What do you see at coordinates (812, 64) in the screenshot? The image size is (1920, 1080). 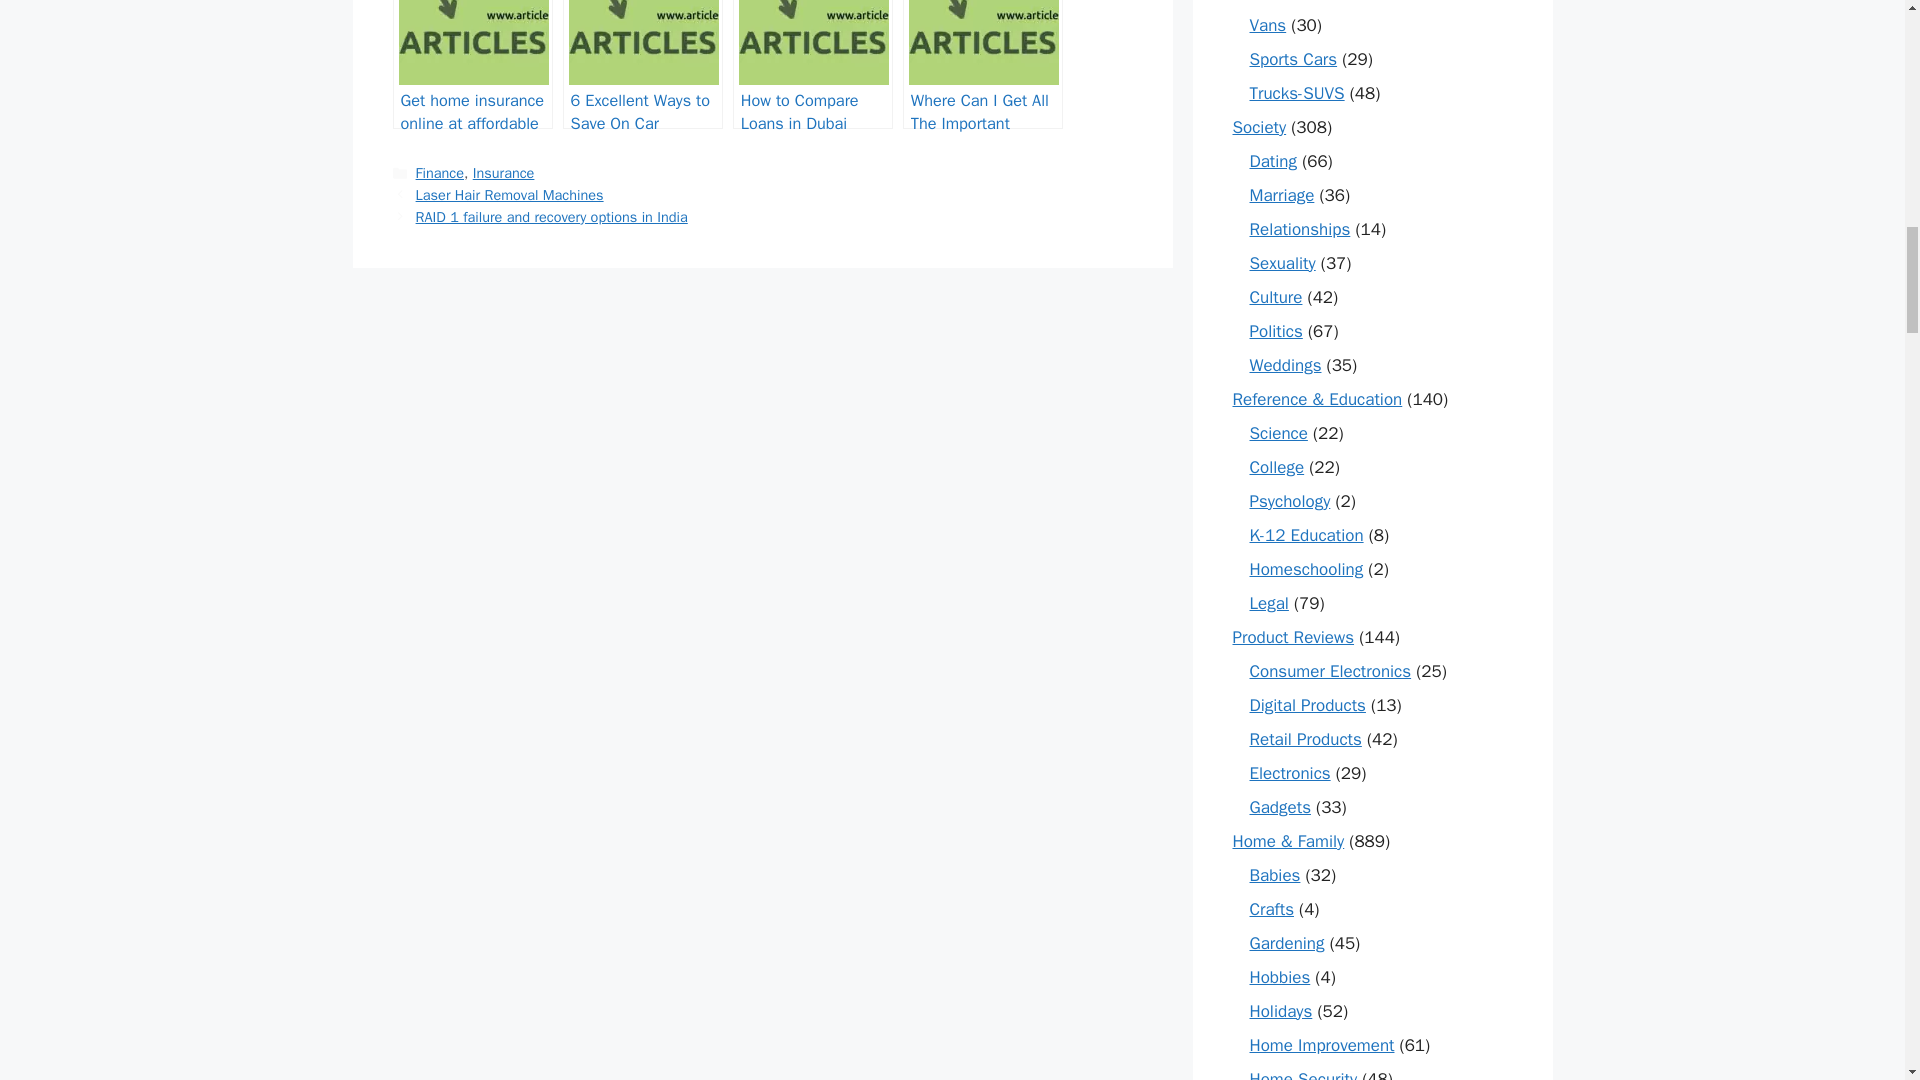 I see `How to Compare Loans in Dubai` at bounding box center [812, 64].